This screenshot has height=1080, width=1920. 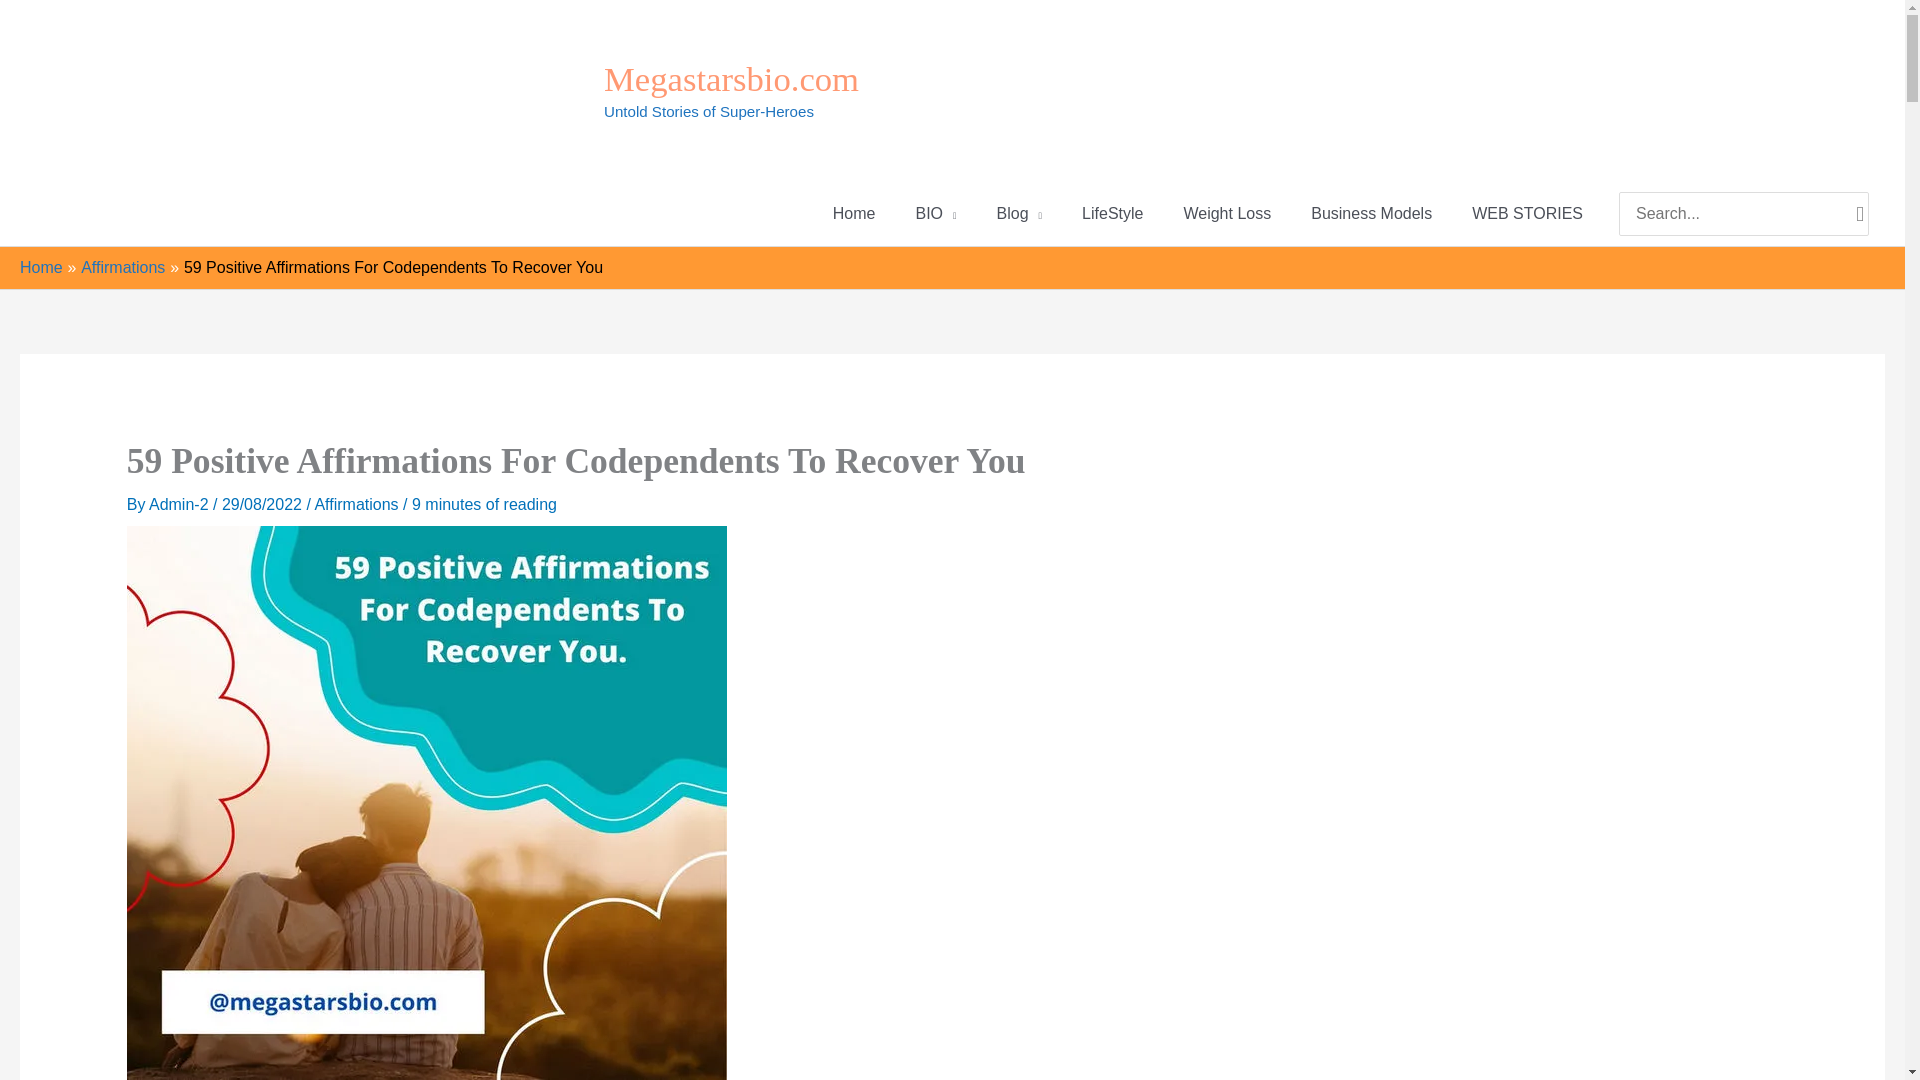 What do you see at coordinates (1020, 214) in the screenshot?
I see `Blog` at bounding box center [1020, 214].